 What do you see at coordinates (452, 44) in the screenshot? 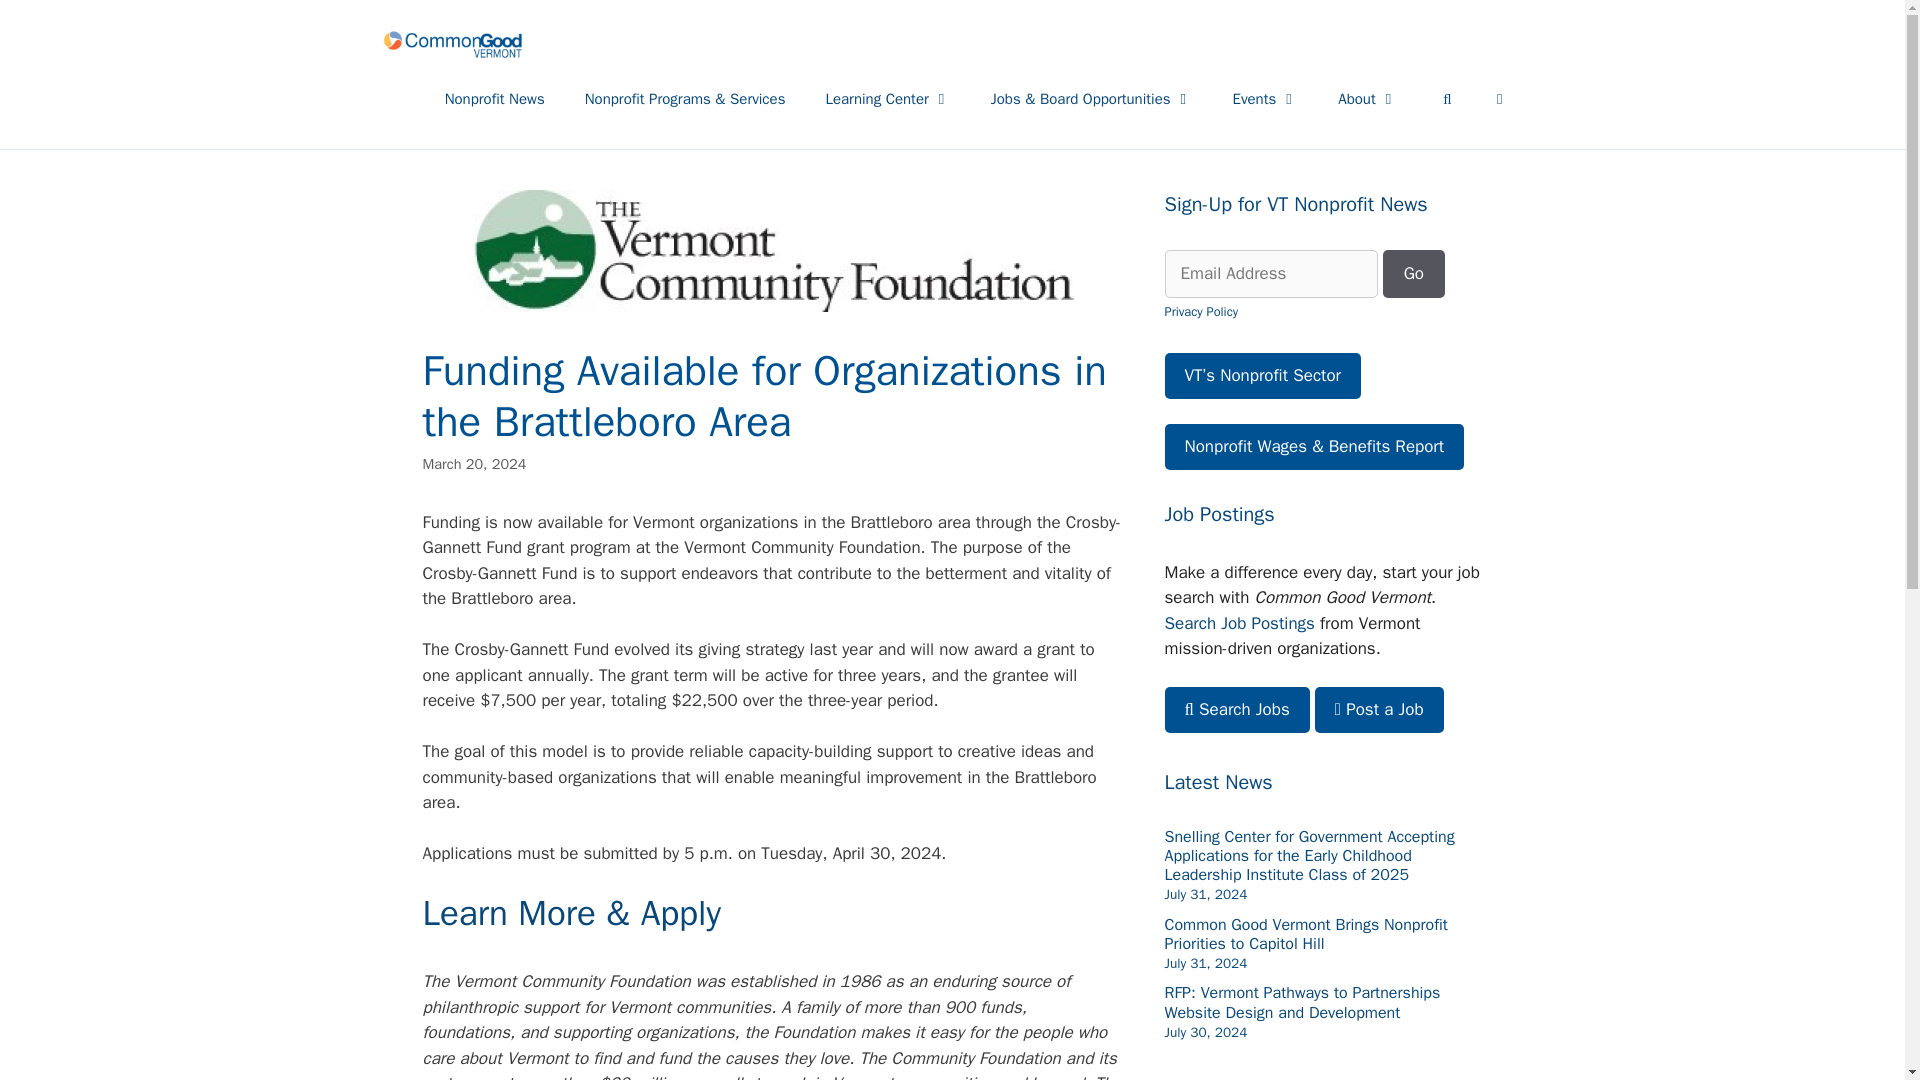
I see `Common Good Vermont` at bounding box center [452, 44].